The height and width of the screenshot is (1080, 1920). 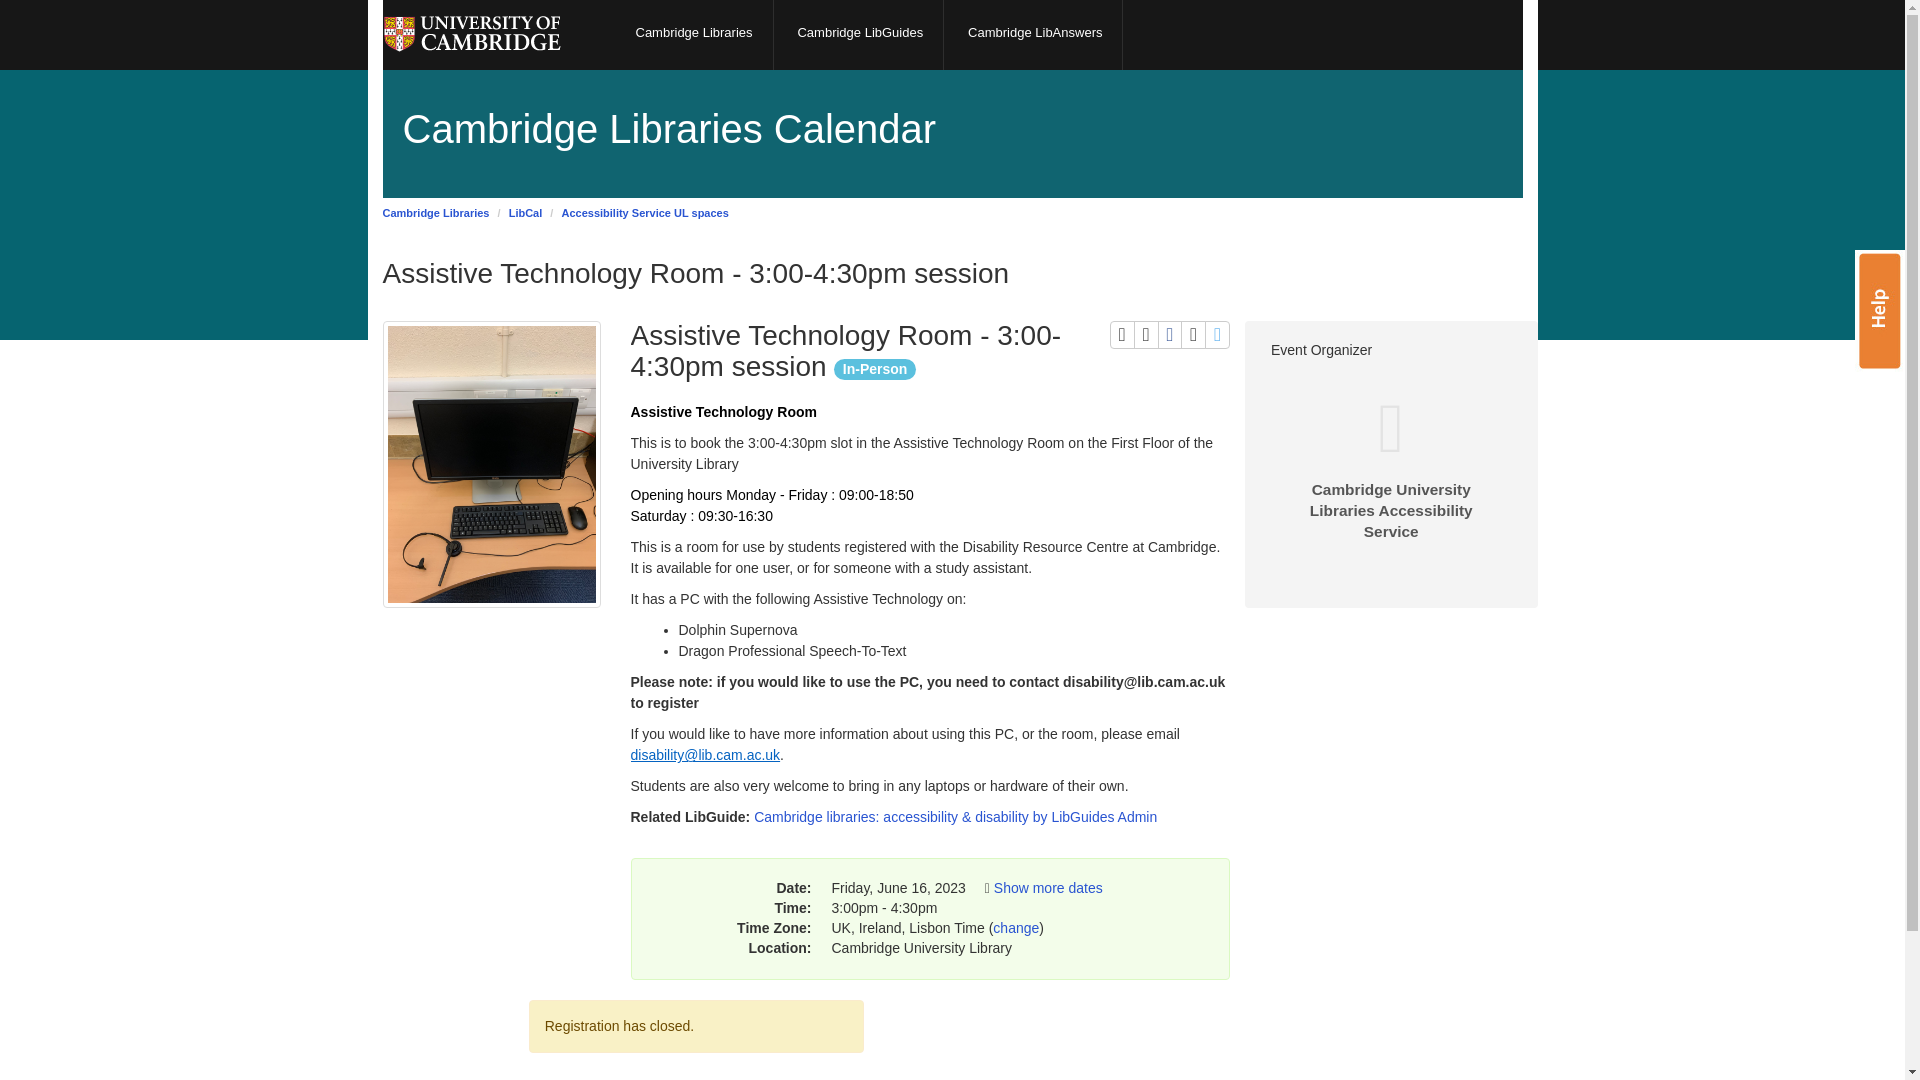 What do you see at coordinates (436, 213) in the screenshot?
I see `LibCal` at bounding box center [436, 213].